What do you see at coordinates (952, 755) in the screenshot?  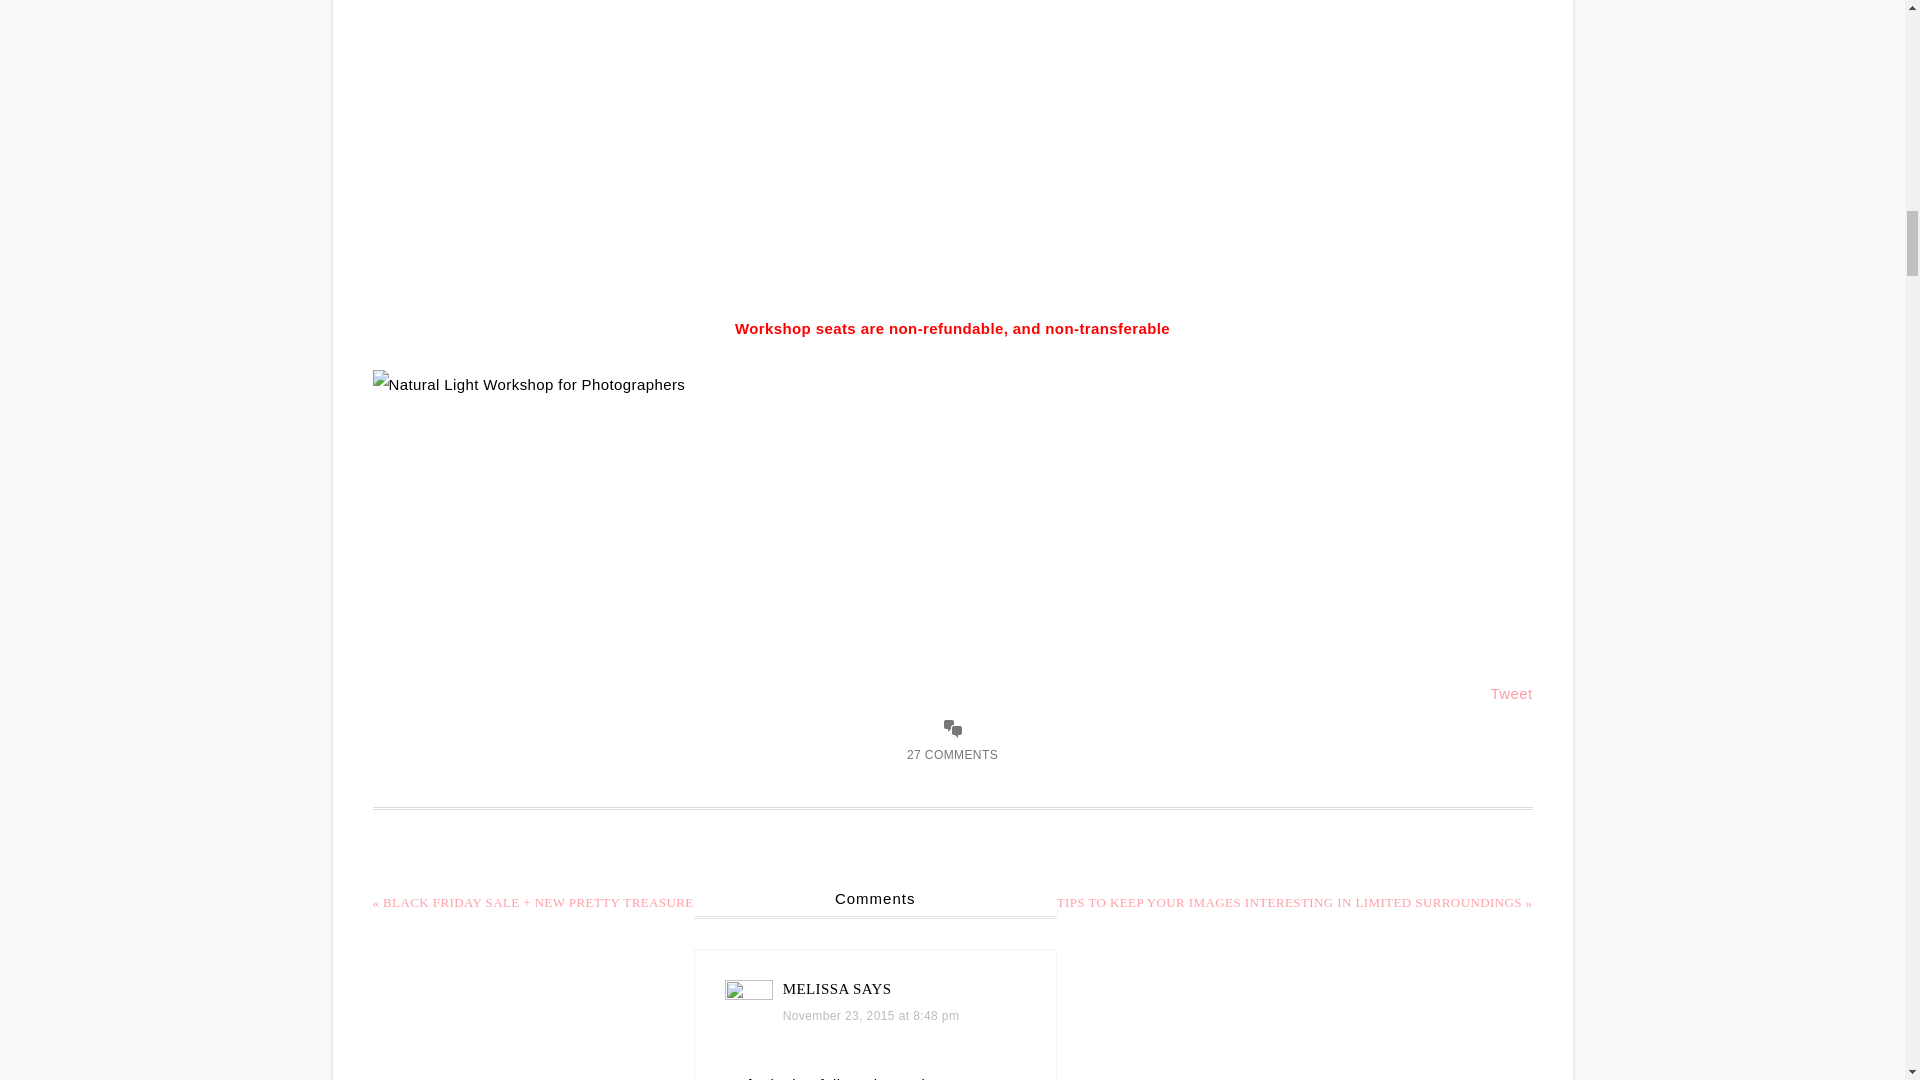 I see `27 COMMENTS` at bounding box center [952, 755].